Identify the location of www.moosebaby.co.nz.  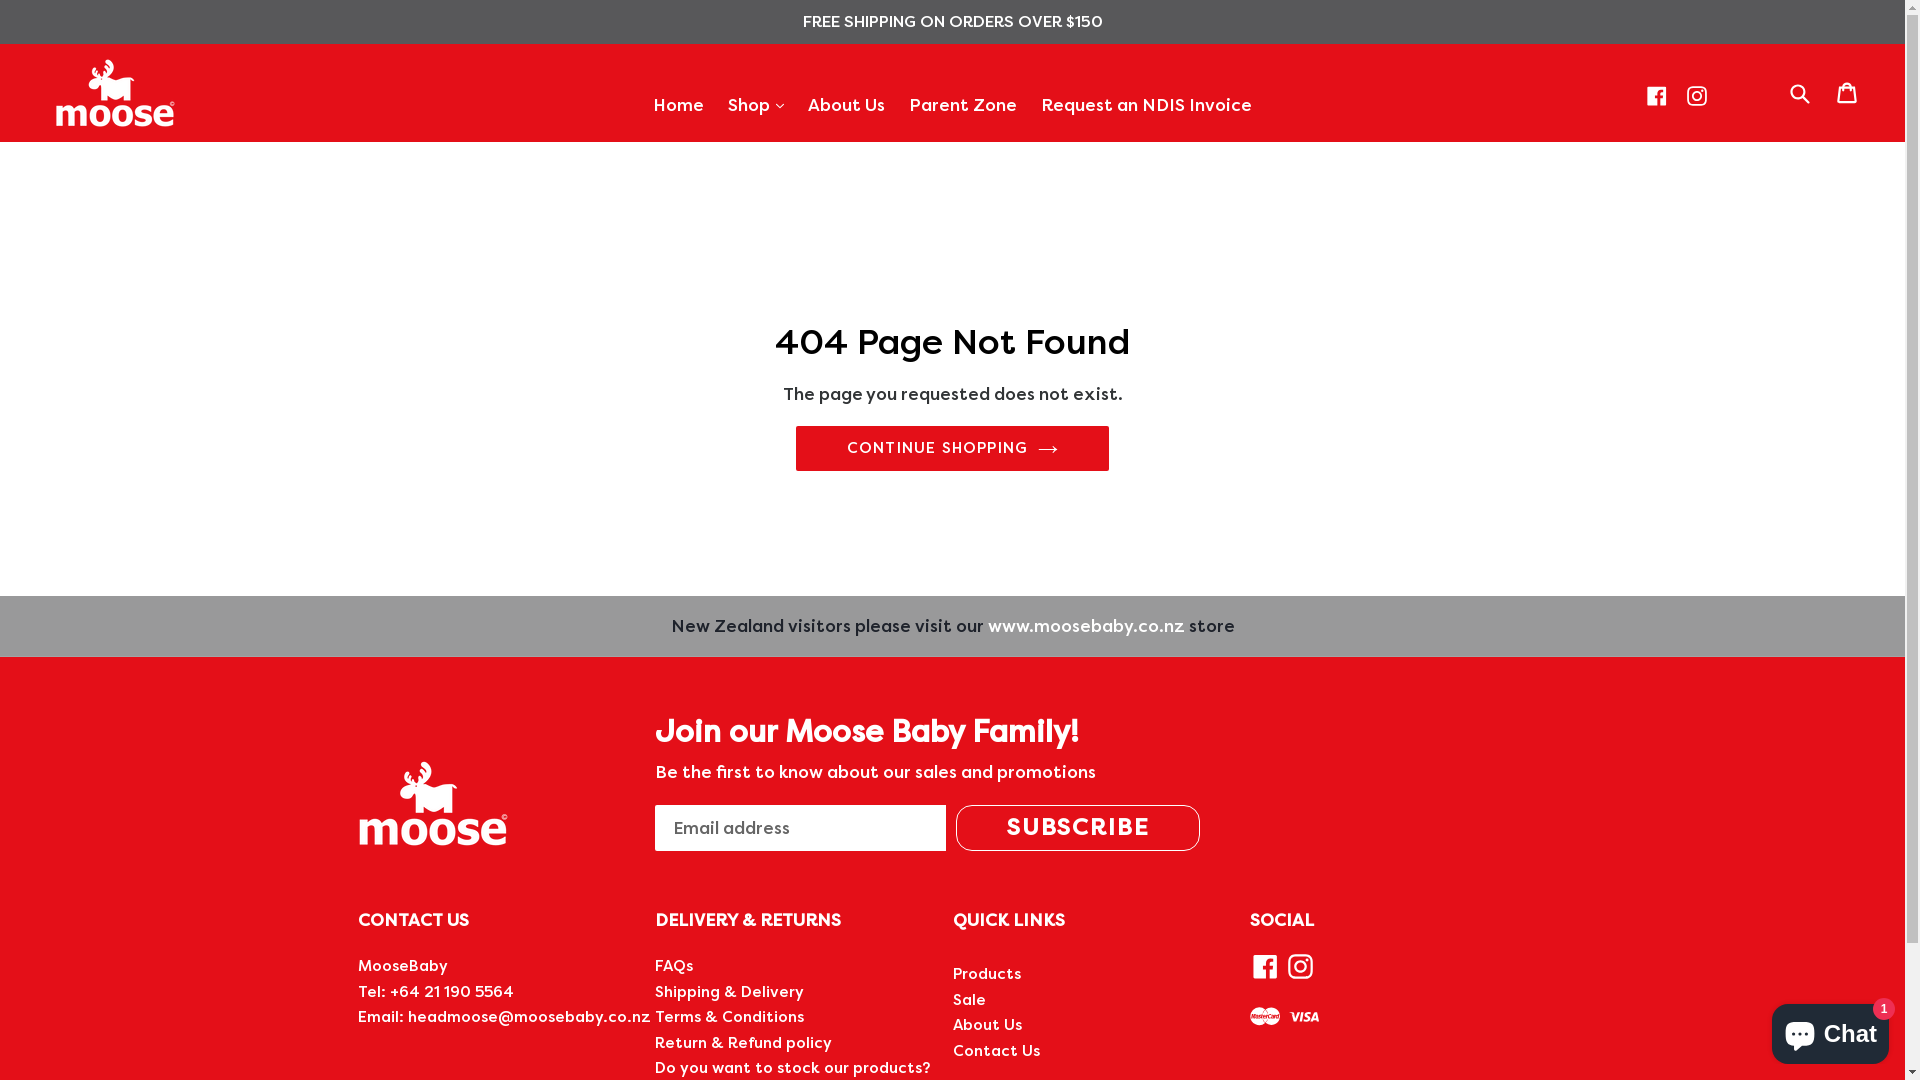
(1086, 626).